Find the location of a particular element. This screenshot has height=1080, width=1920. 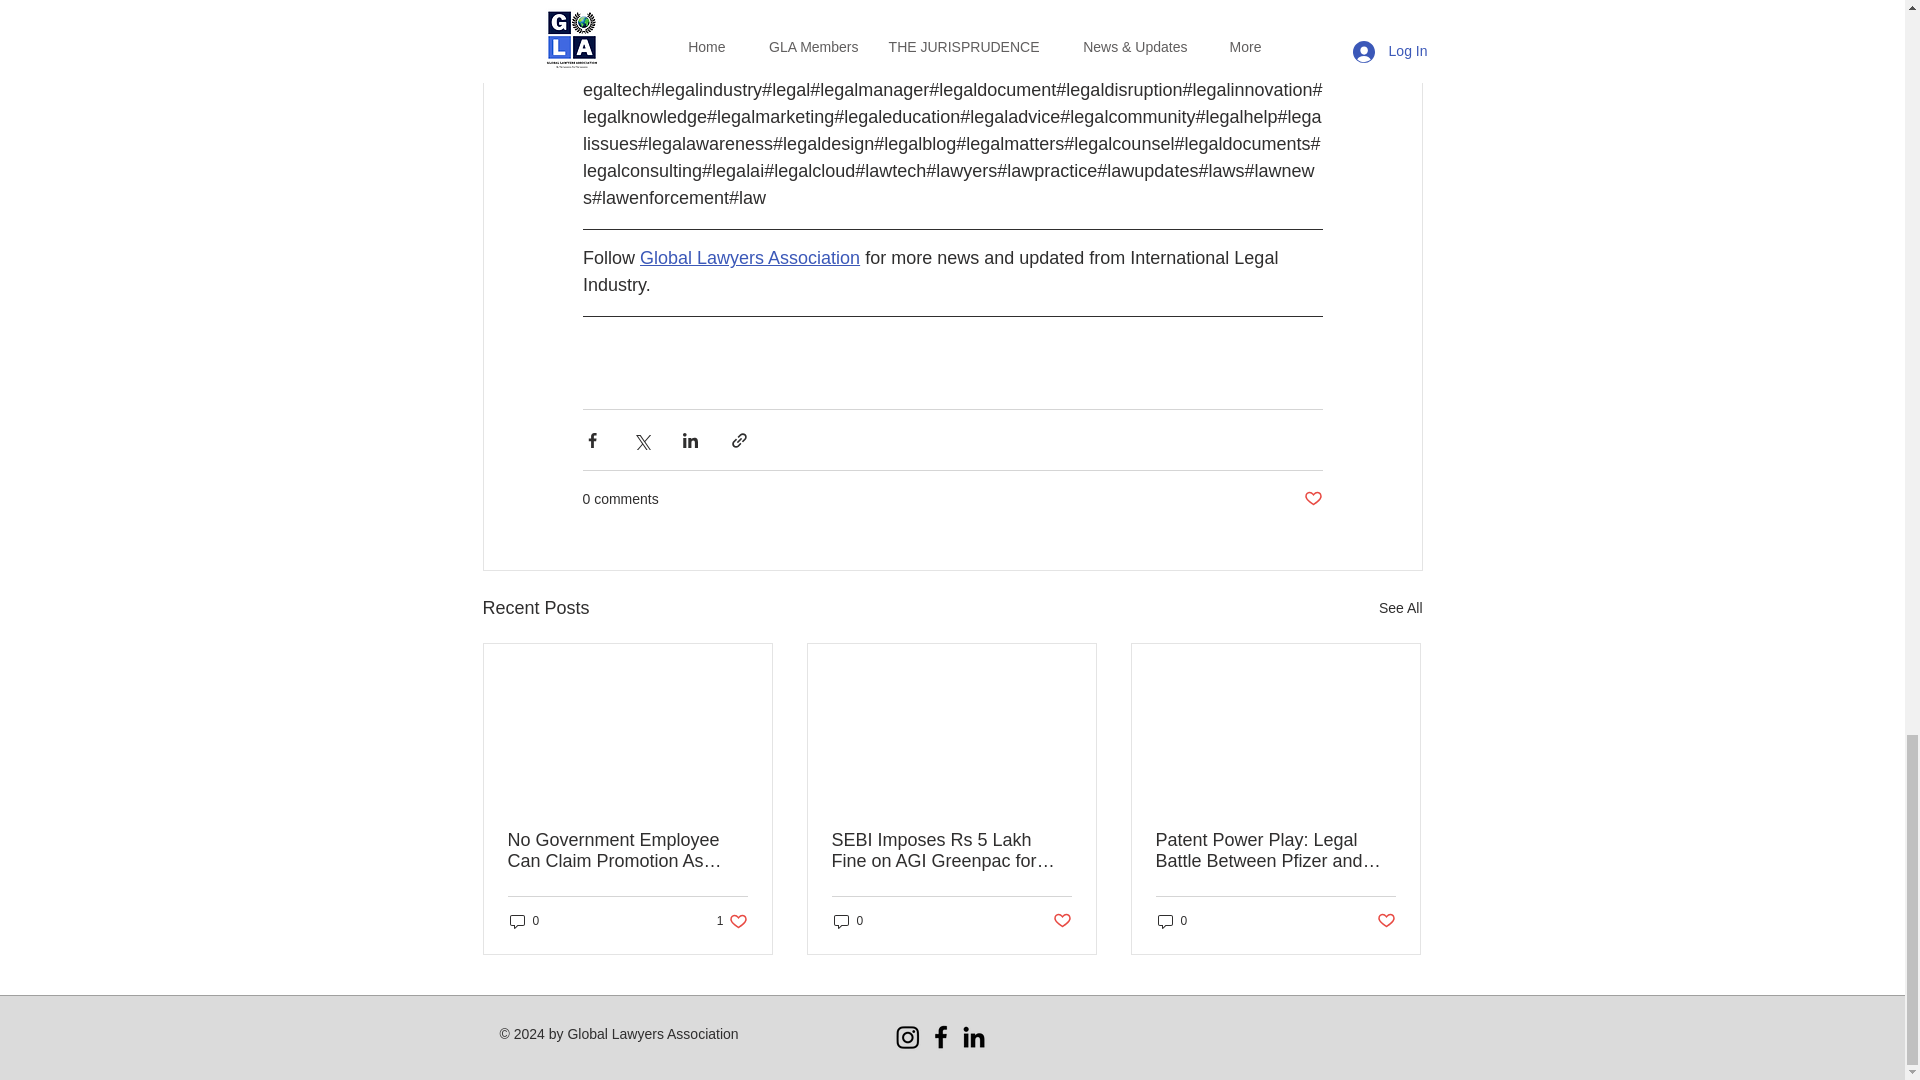

Post not marked as liked is located at coordinates (1386, 922).